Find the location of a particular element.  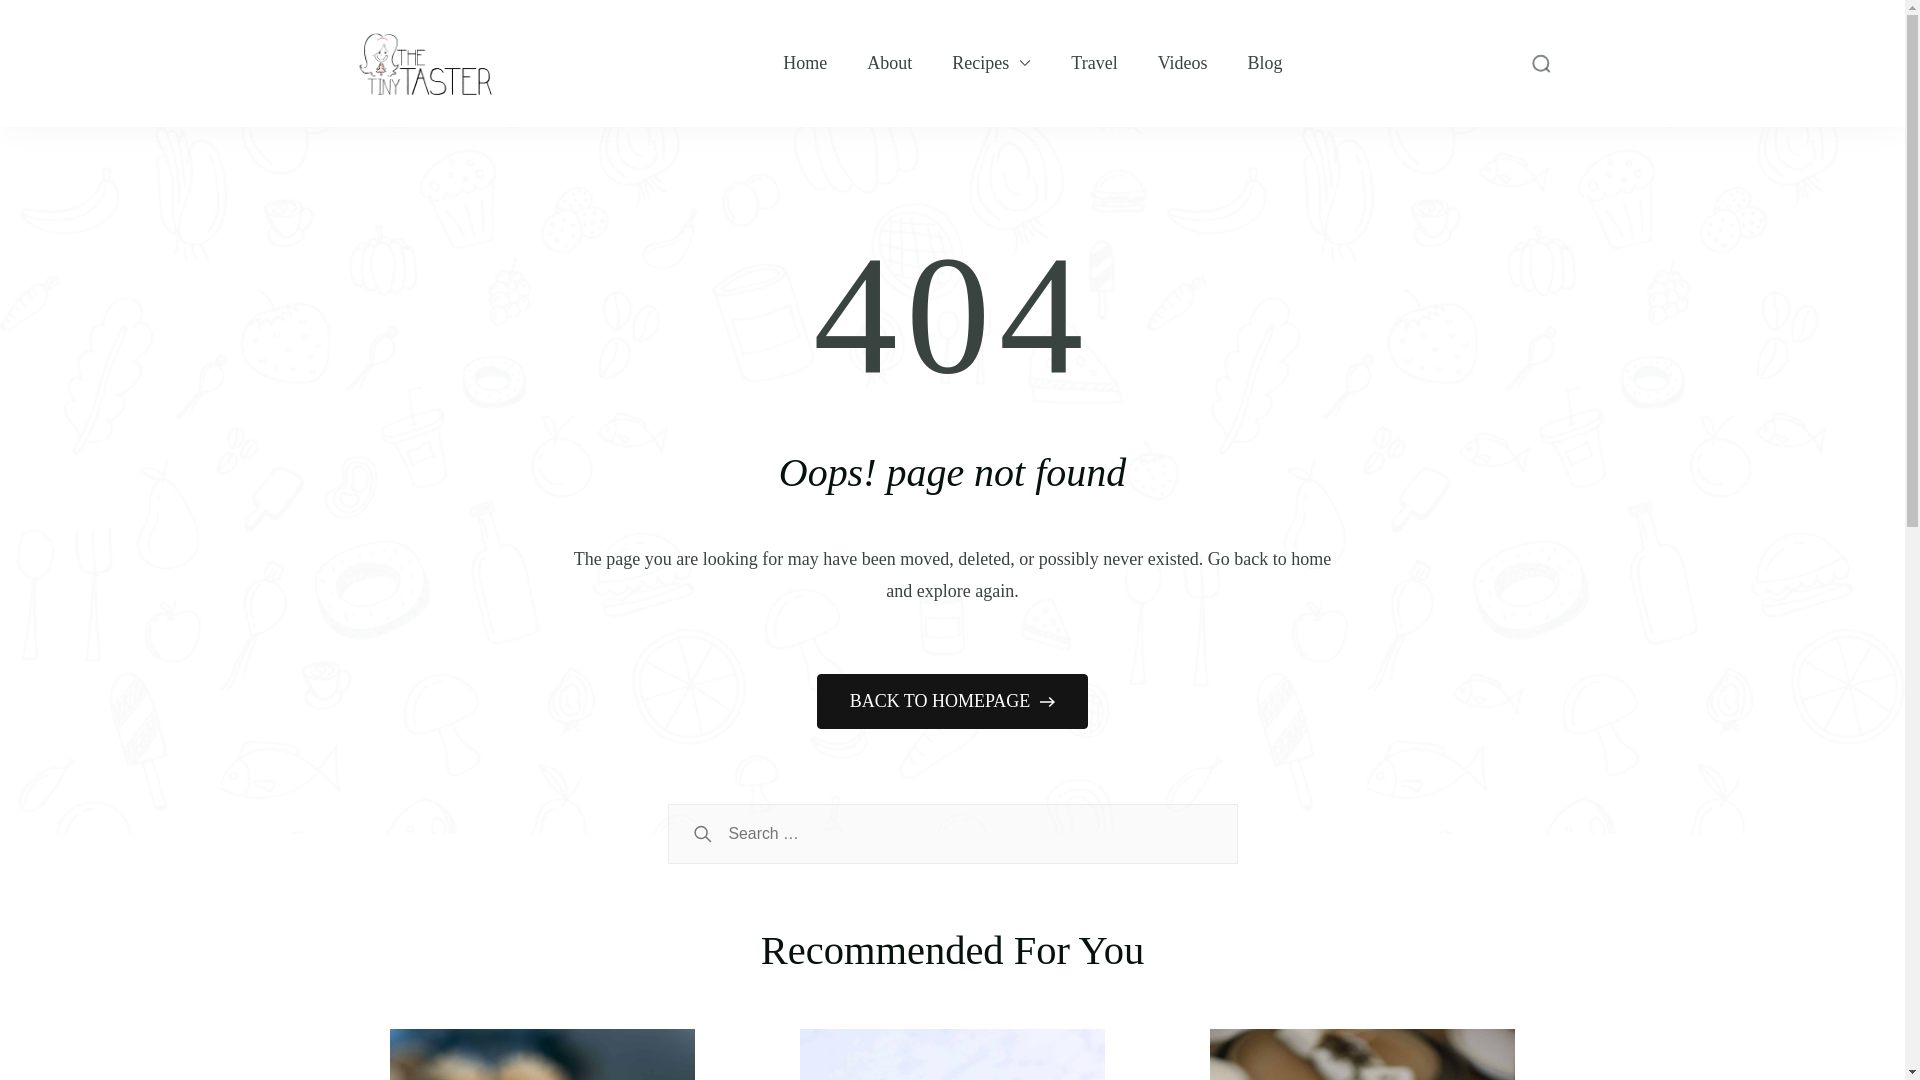

TheTinyTaster is located at coordinates (602, 82).